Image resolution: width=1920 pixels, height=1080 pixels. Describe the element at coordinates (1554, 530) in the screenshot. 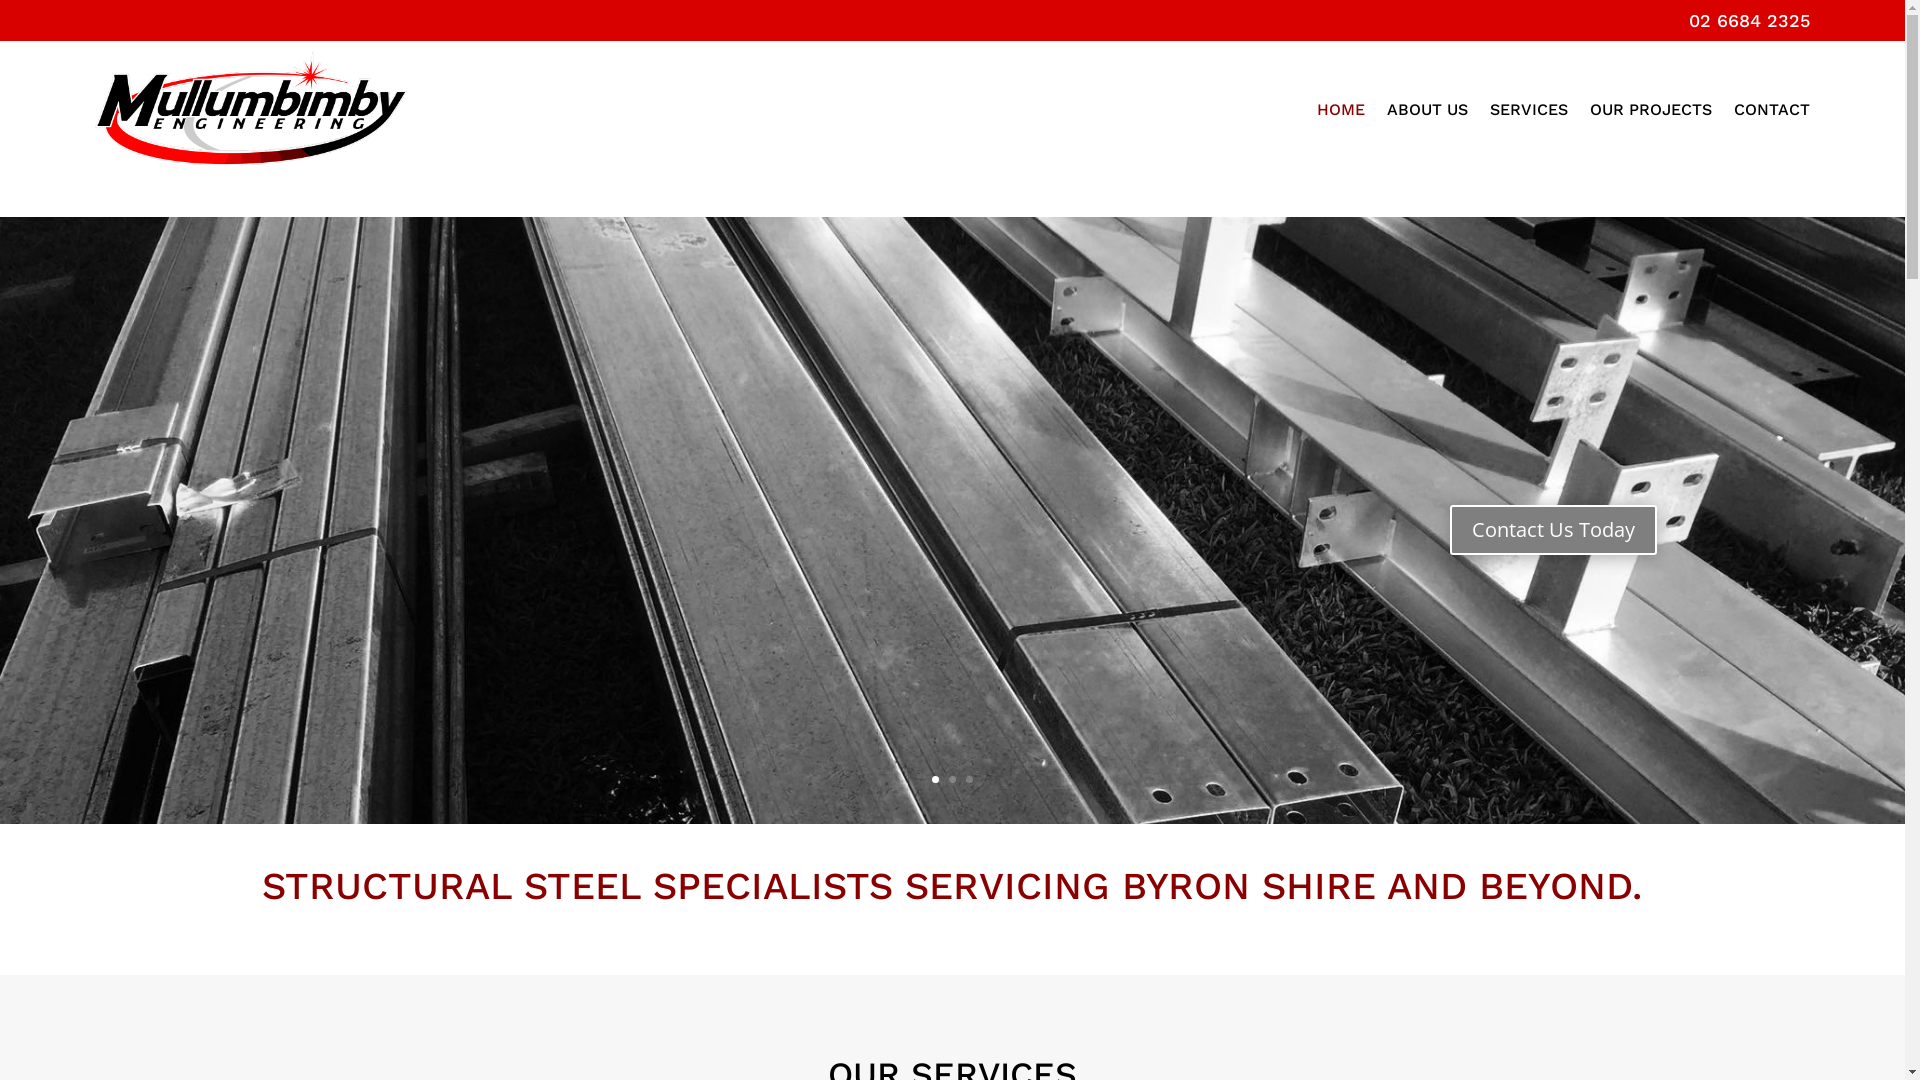

I see `Contact Us Today` at that location.